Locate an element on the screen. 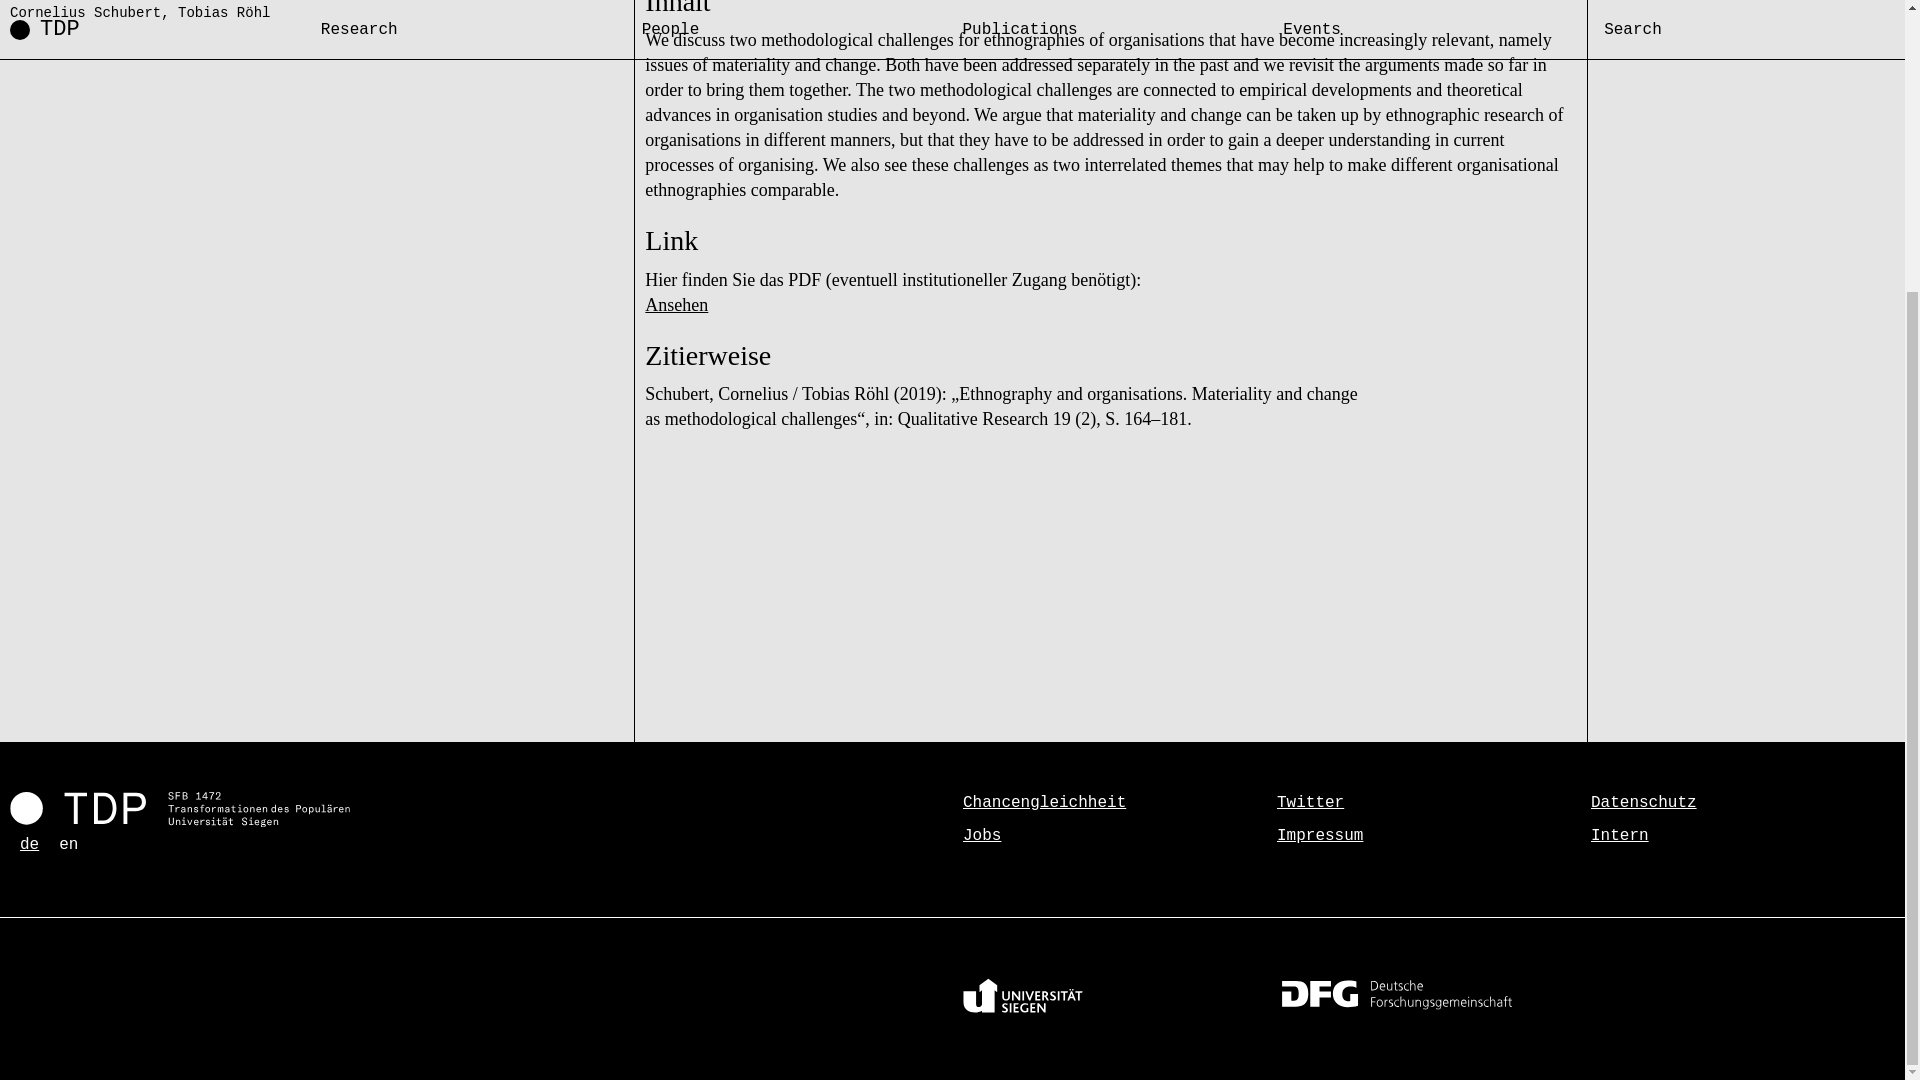  Chancengleichheit is located at coordinates (1044, 802).